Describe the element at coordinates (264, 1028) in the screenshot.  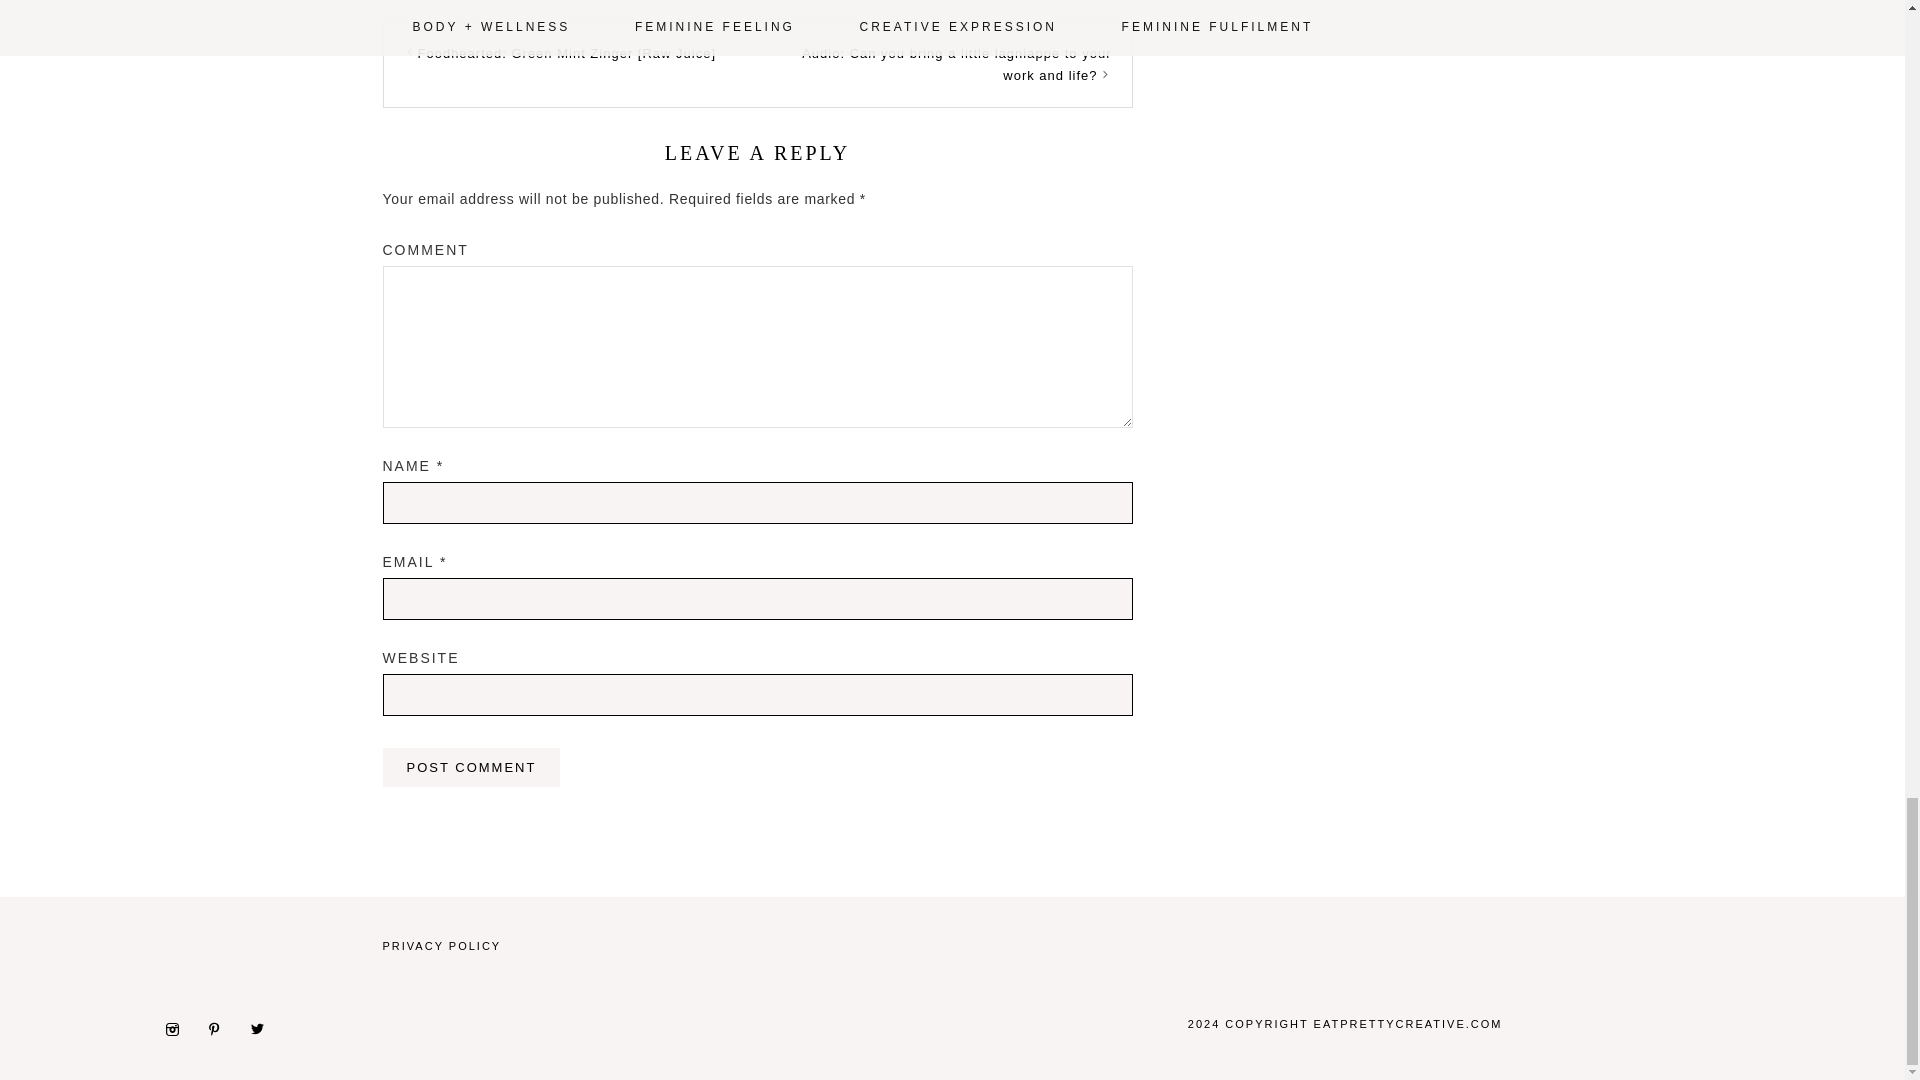
I see `Twitter` at that location.